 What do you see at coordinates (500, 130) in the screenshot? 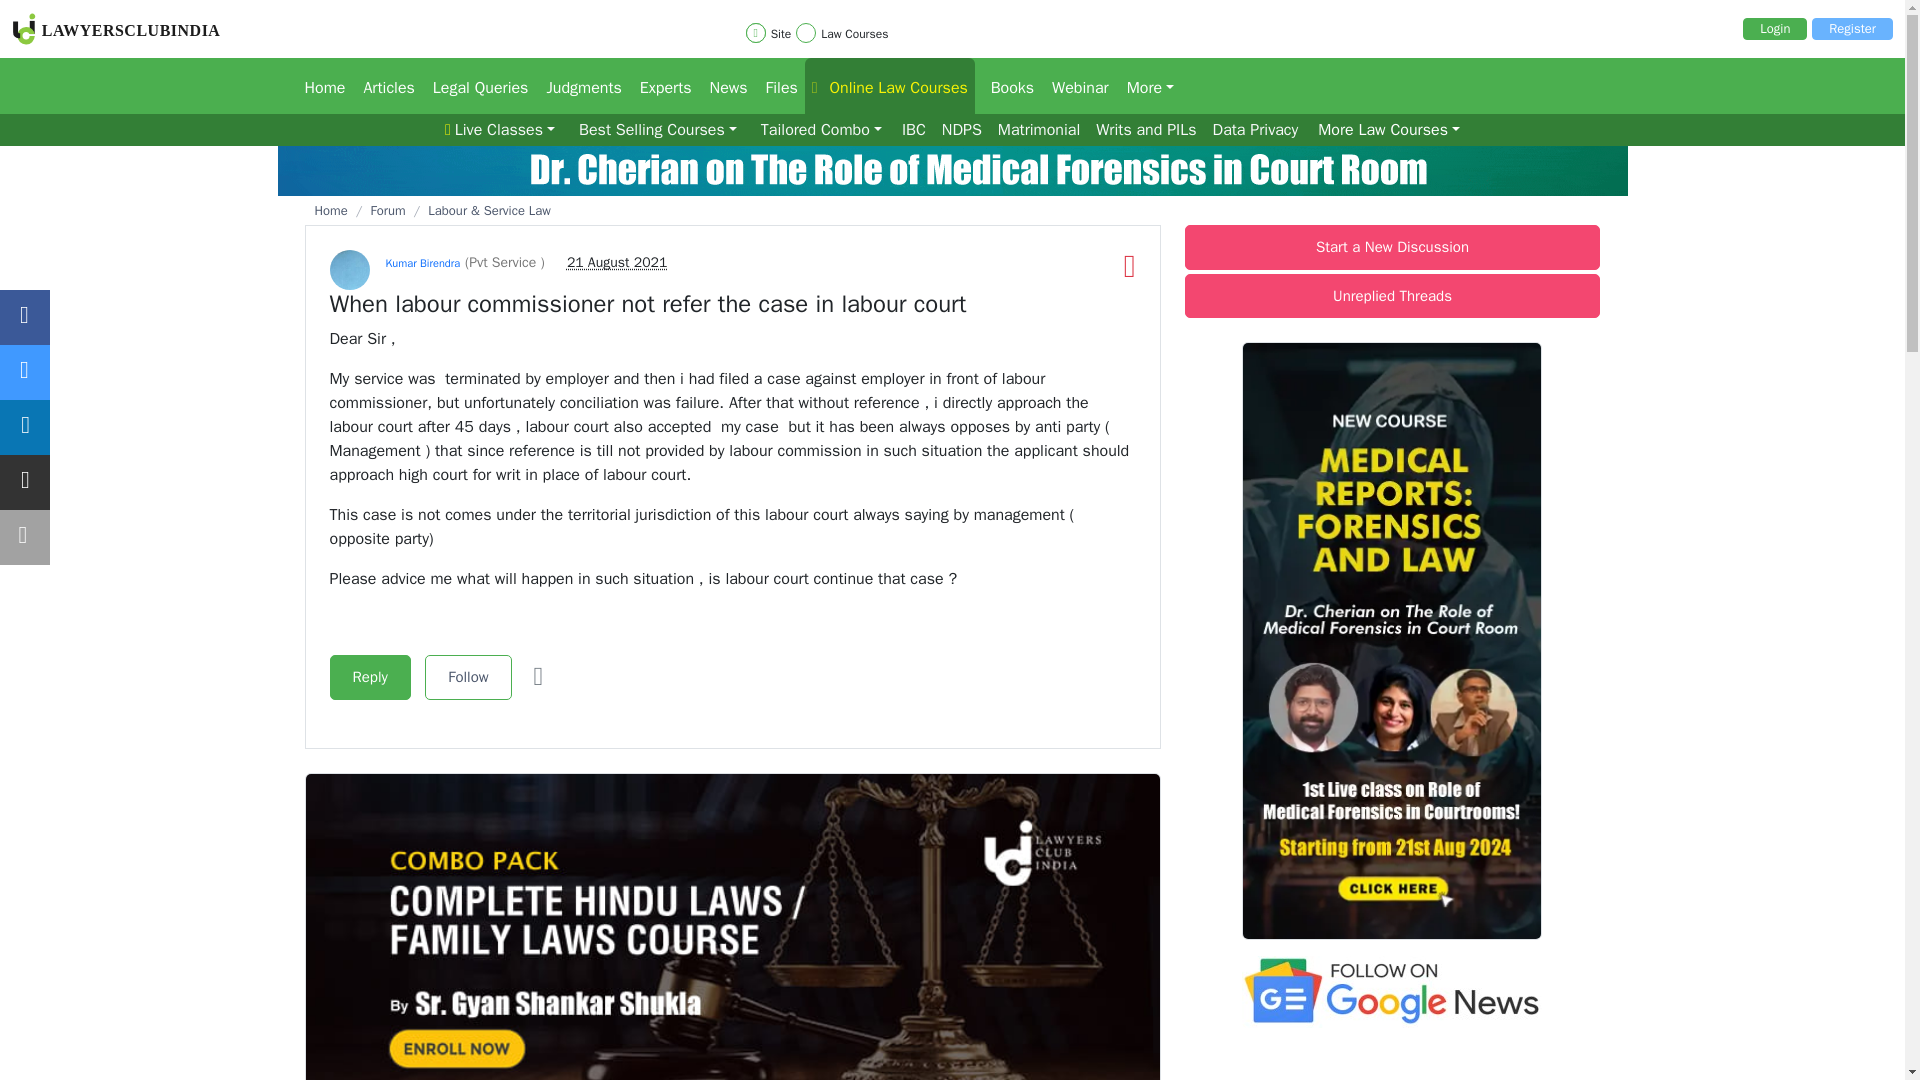
I see `Live Classes` at bounding box center [500, 130].